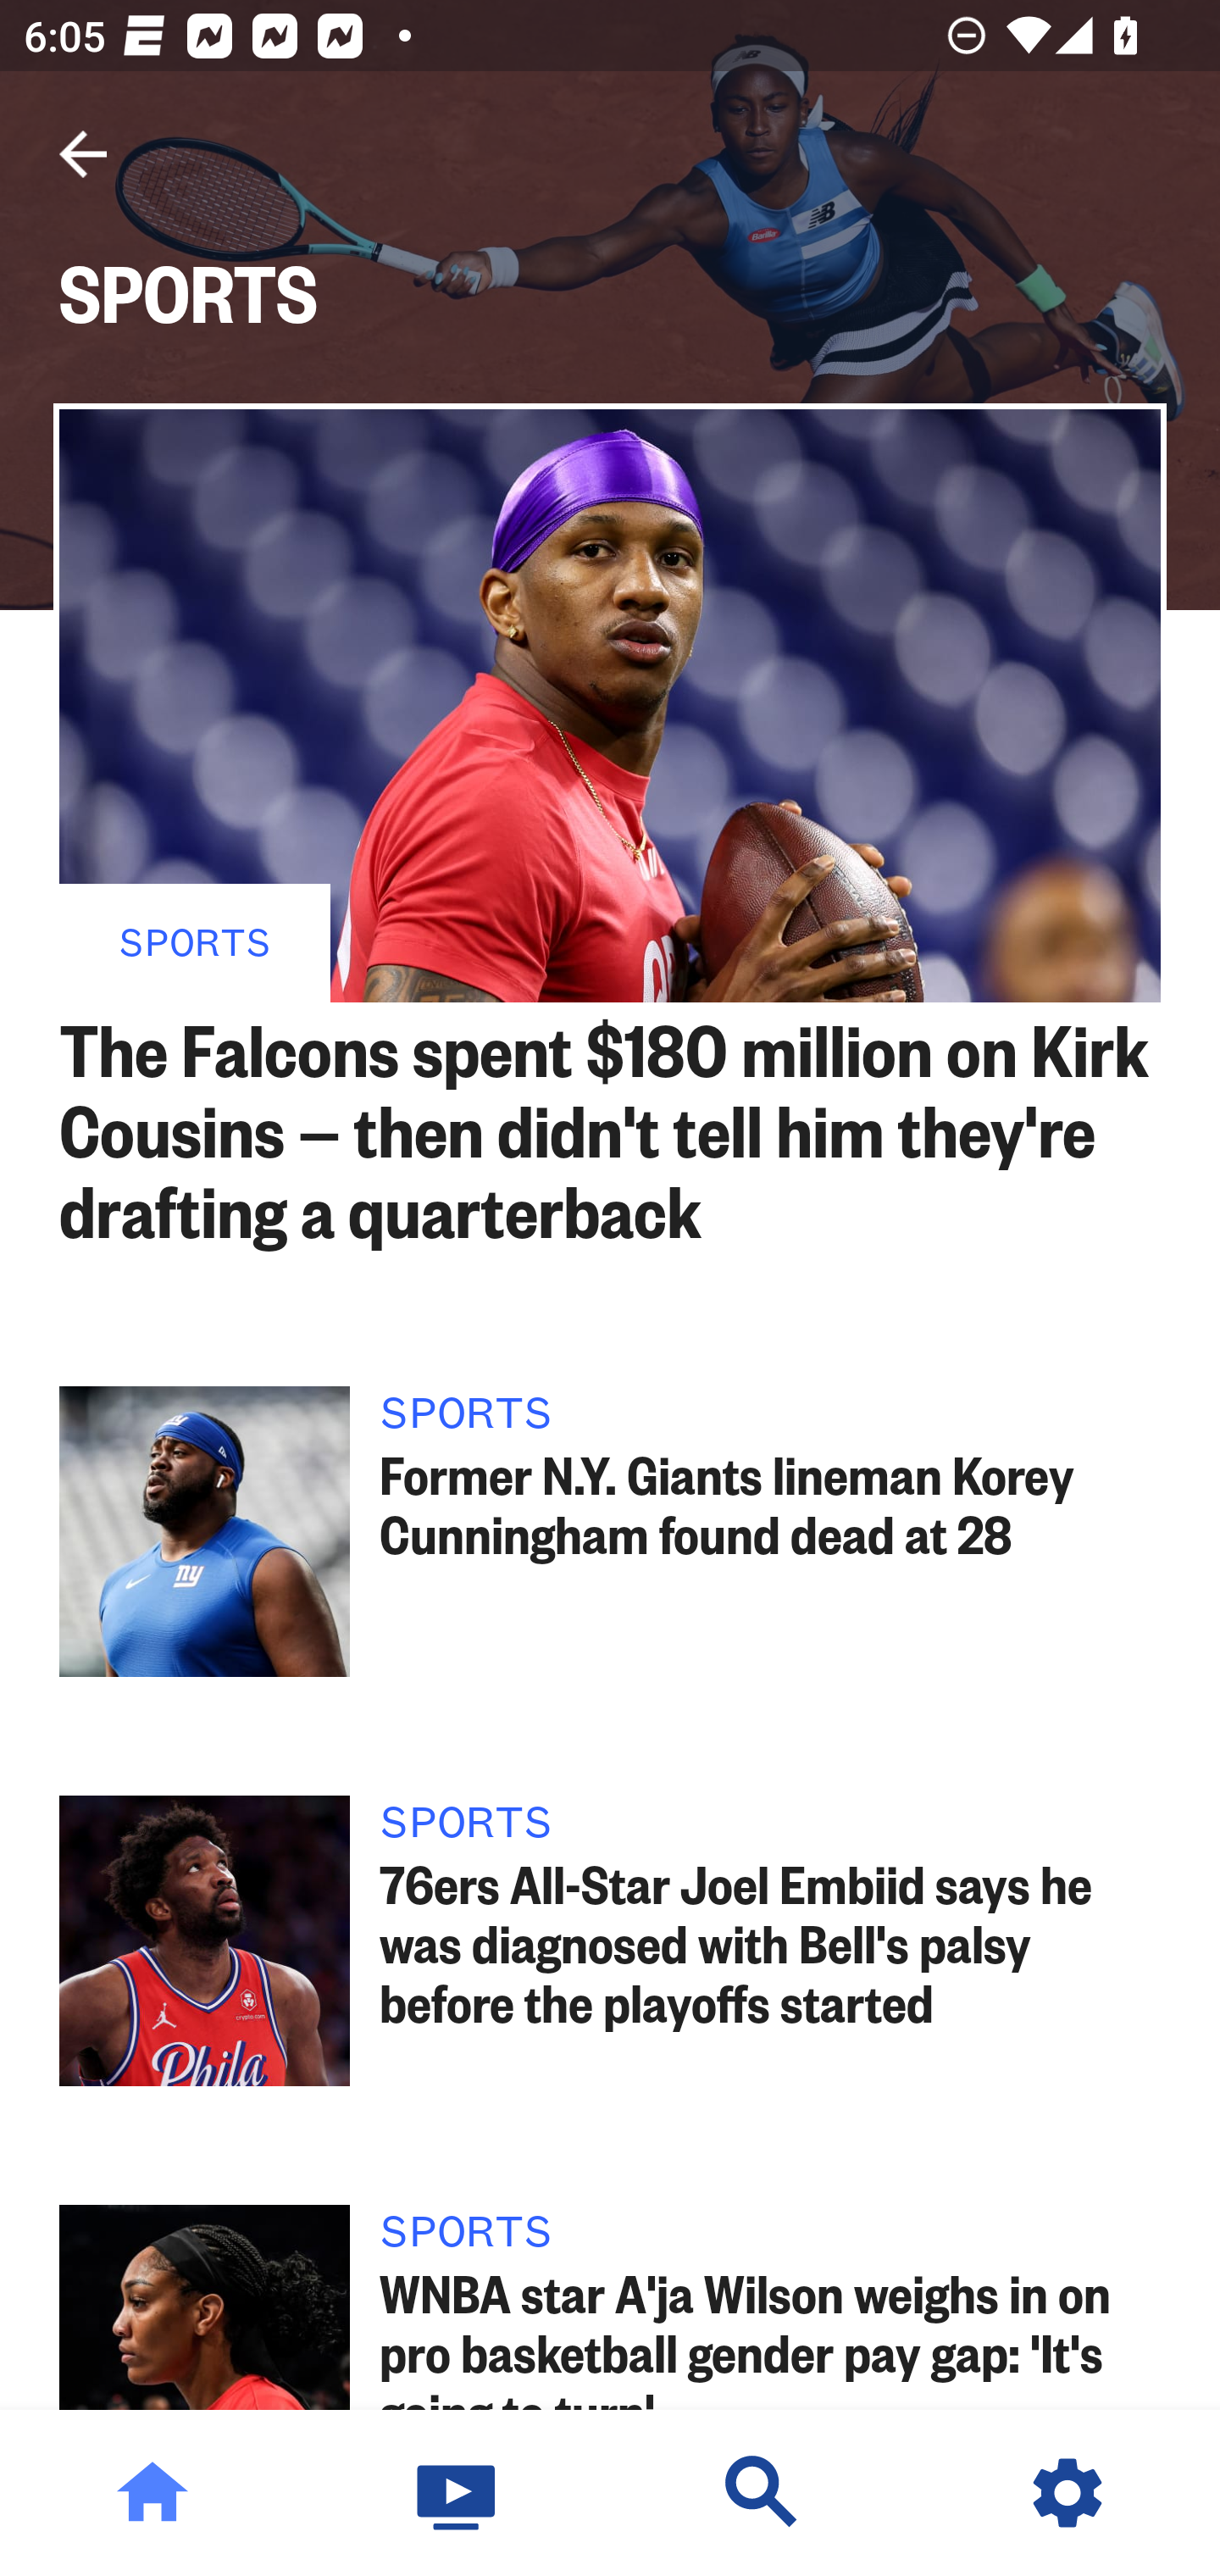  I want to click on Navigate up, so click(83, 154).